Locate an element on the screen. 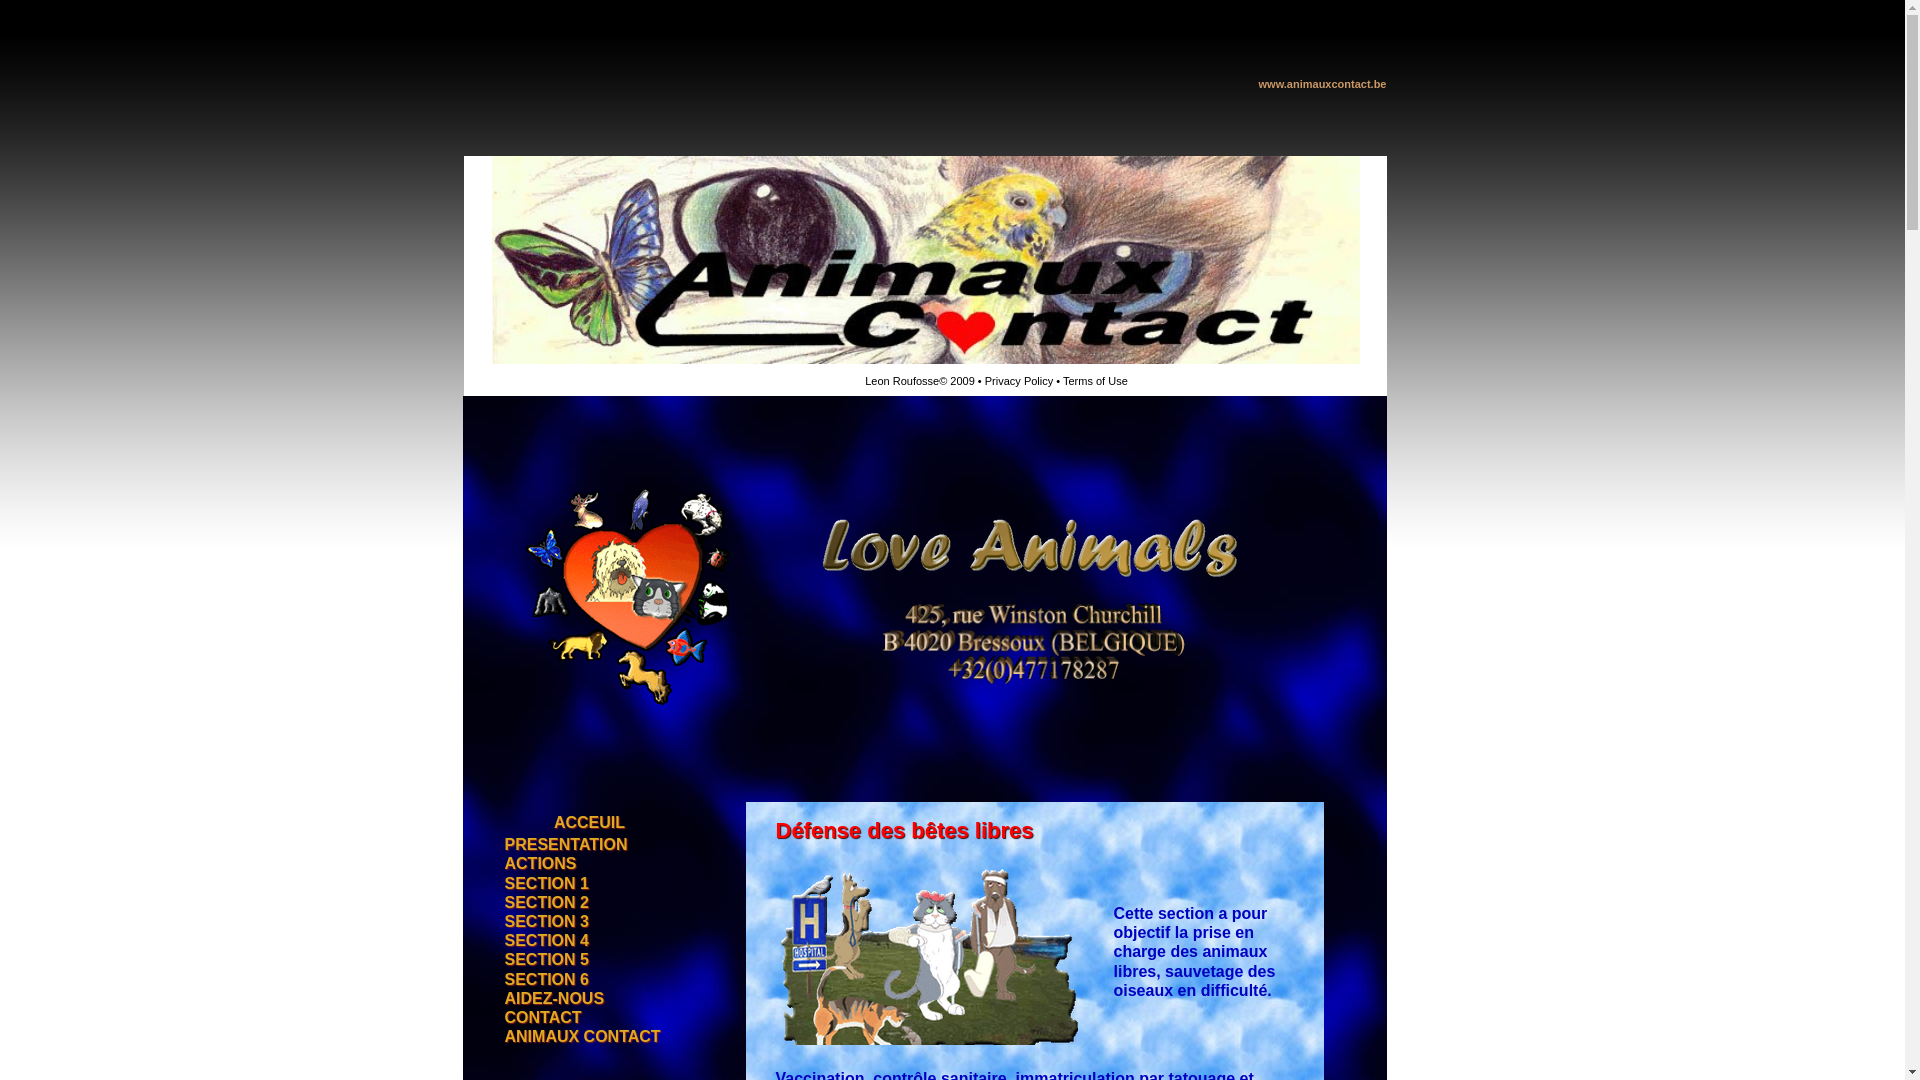 The image size is (1920, 1080). Nous vous disons tout is located at coordinates (584, 688).